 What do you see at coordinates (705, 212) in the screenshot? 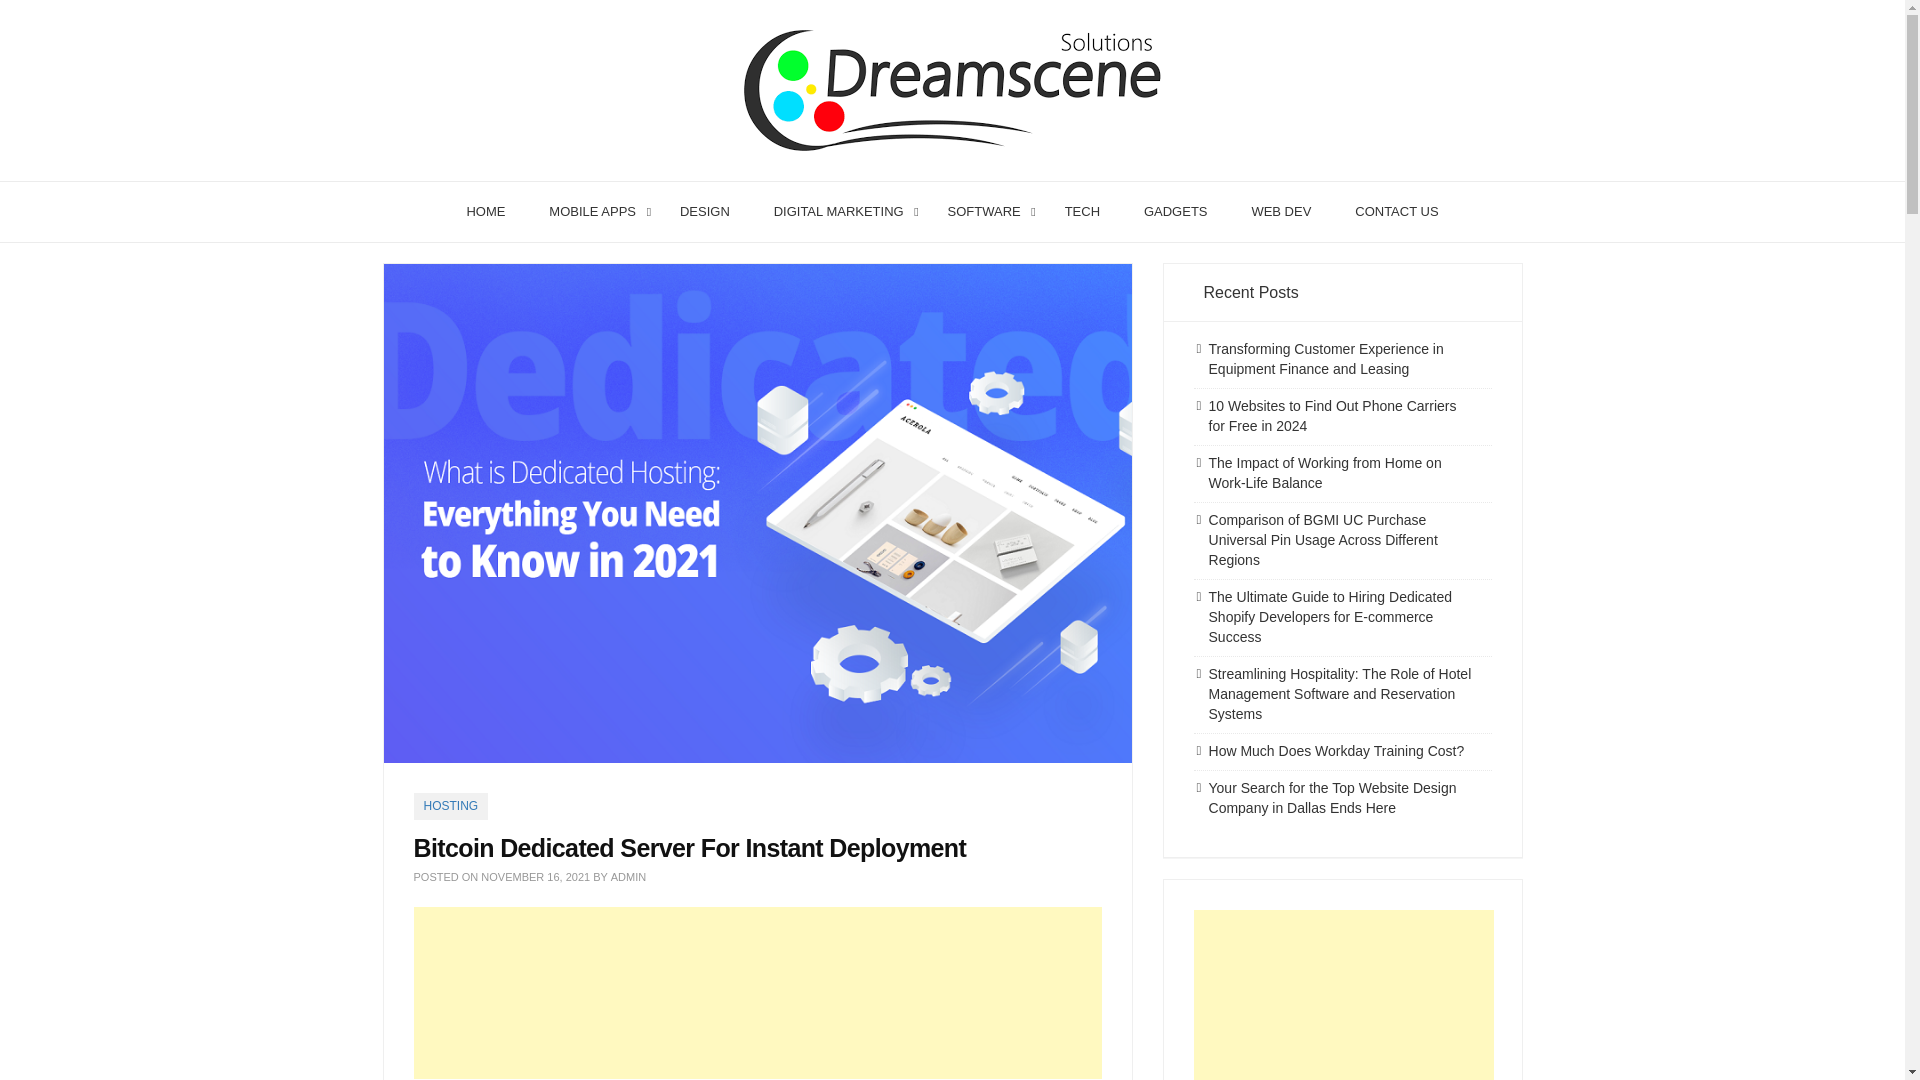
I see `DESIGN` at bounding box center [705, 212].